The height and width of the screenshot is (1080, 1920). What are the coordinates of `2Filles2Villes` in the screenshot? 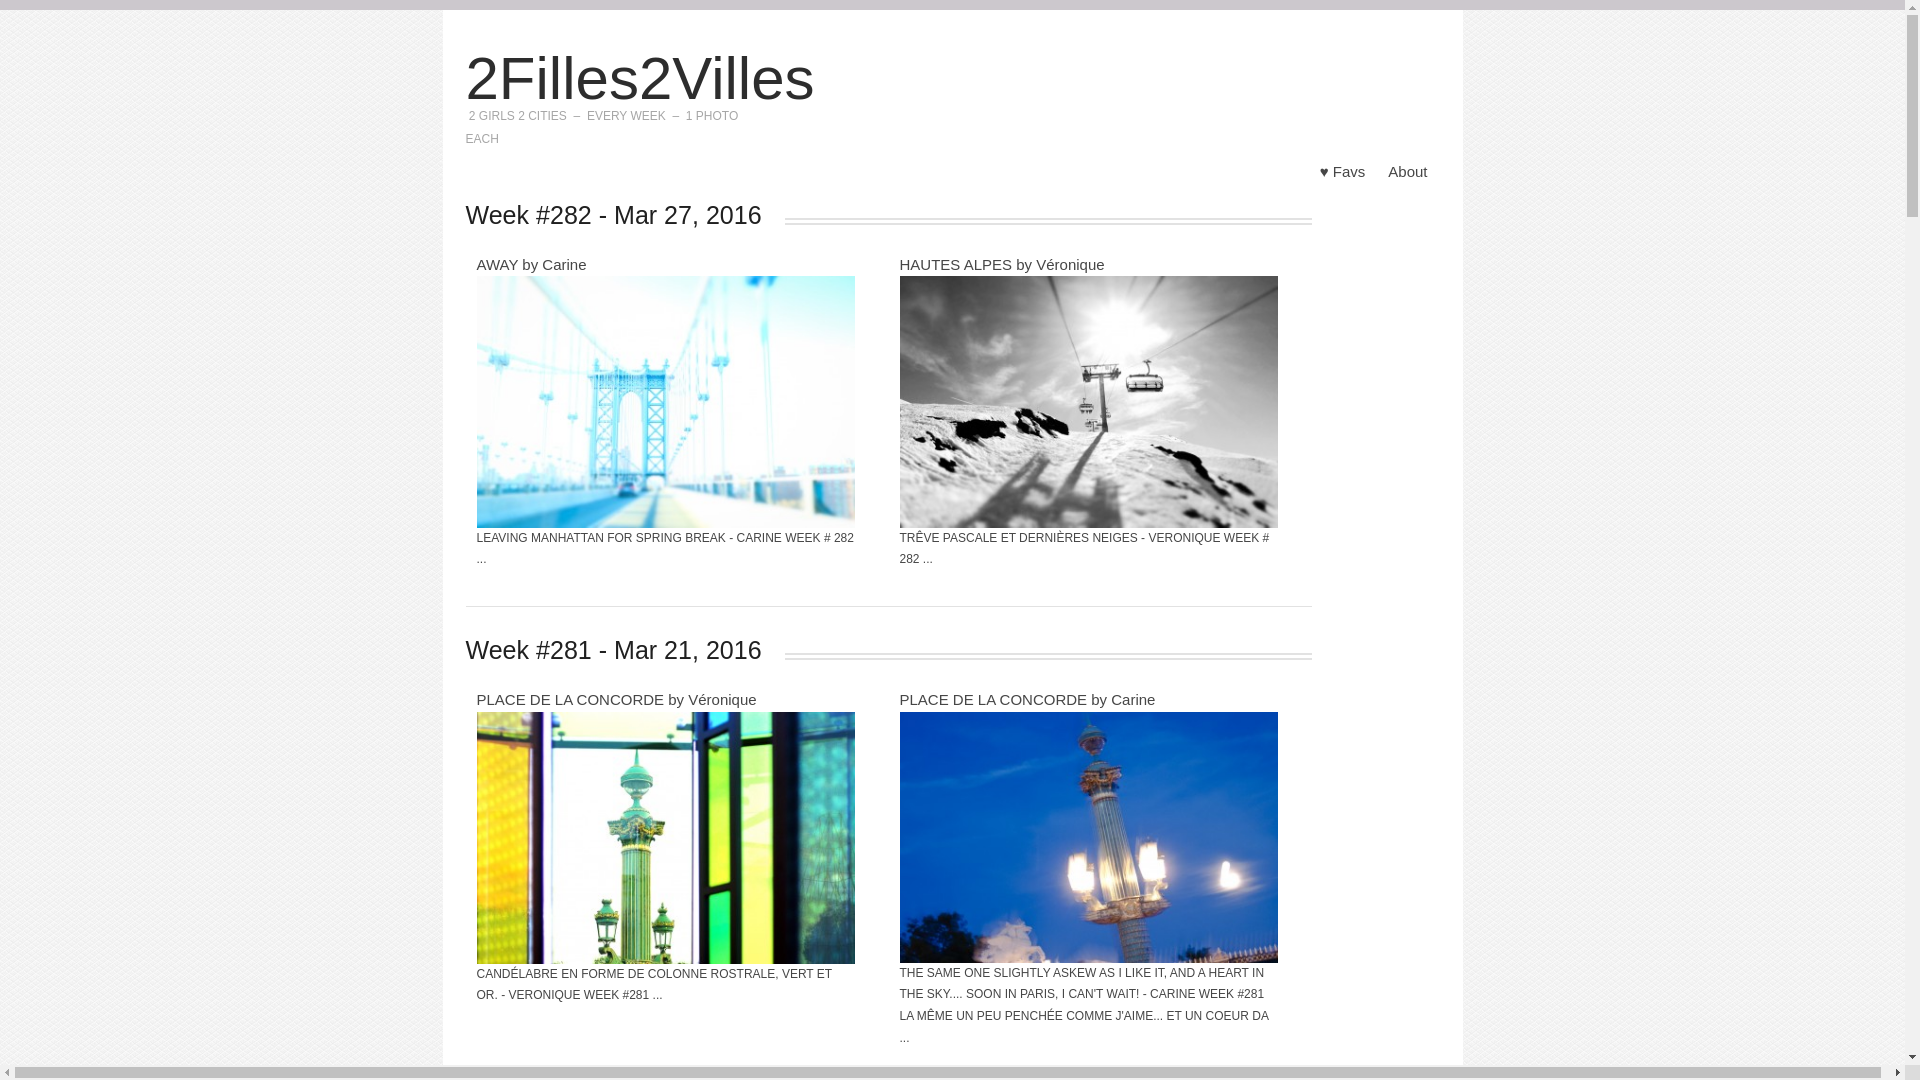 It's located at (640, 78).